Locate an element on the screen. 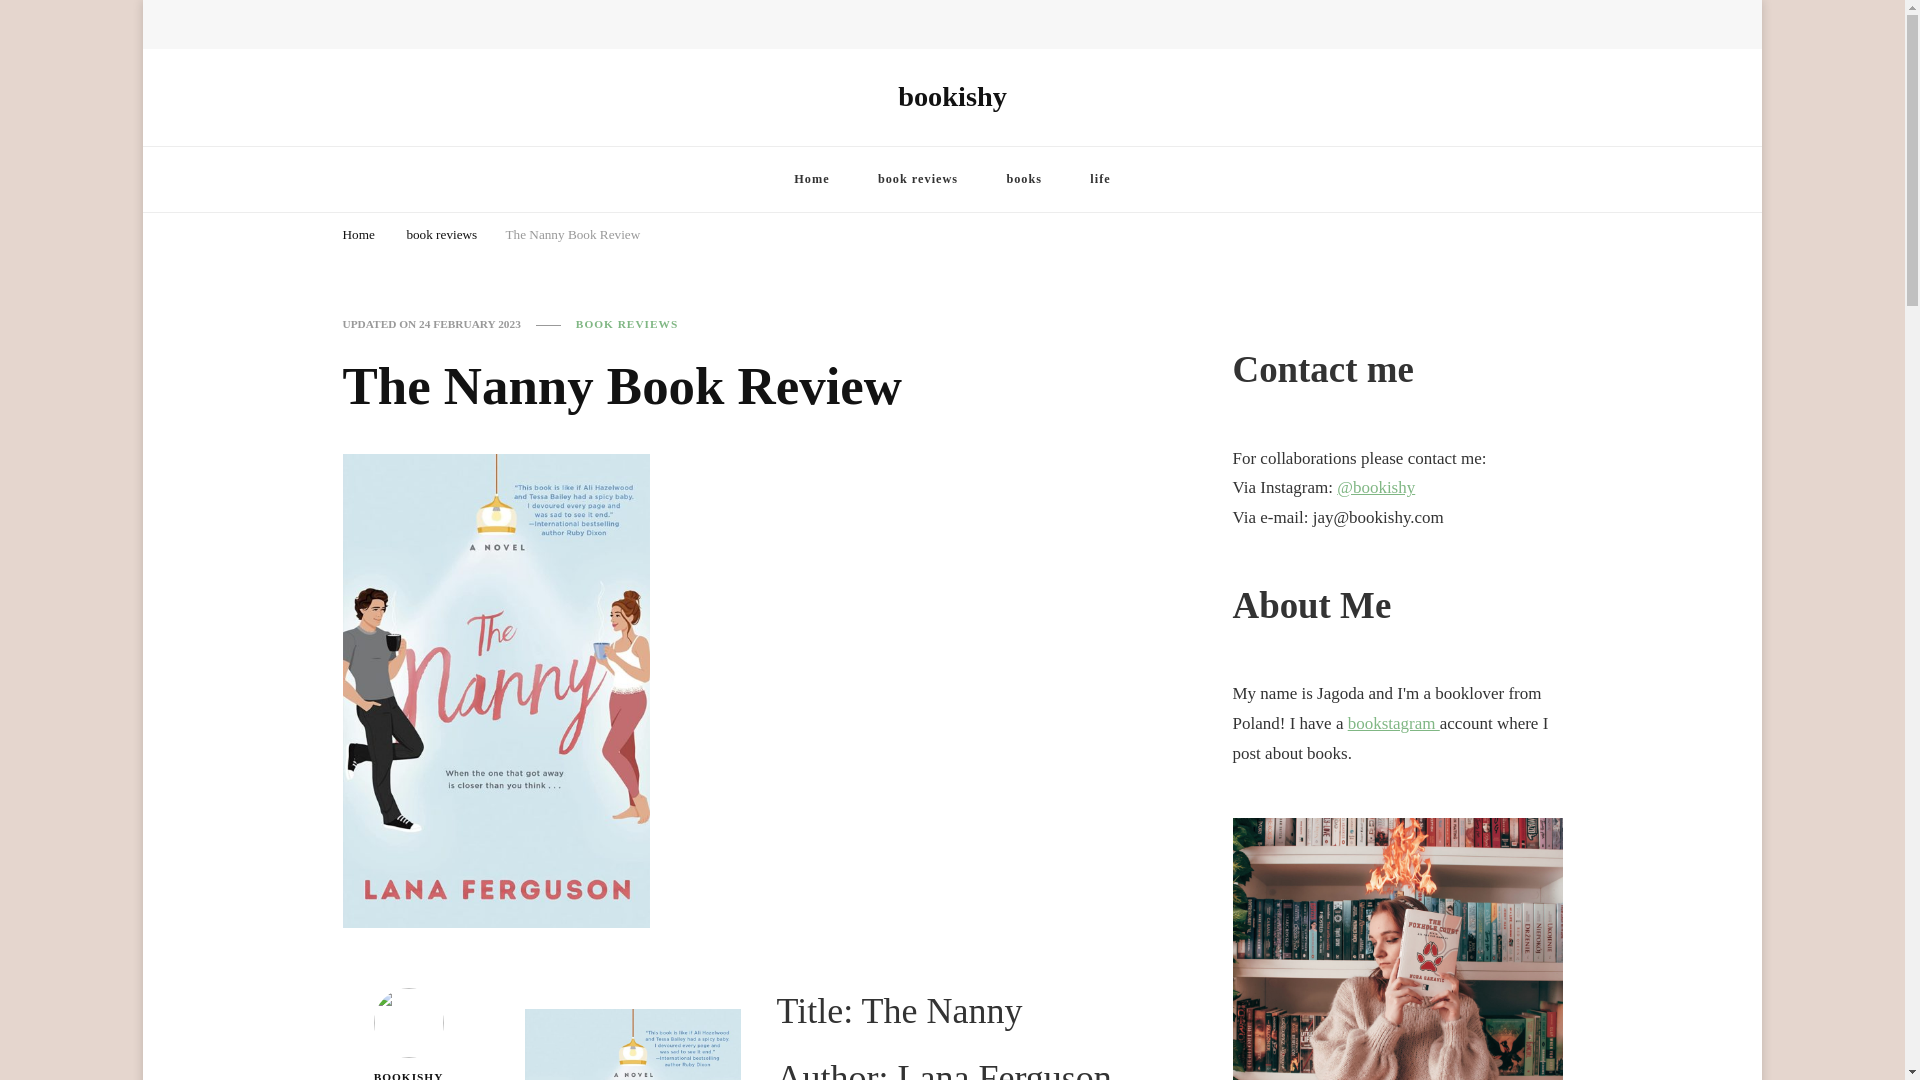  books is located at coordinates (1023, 178).